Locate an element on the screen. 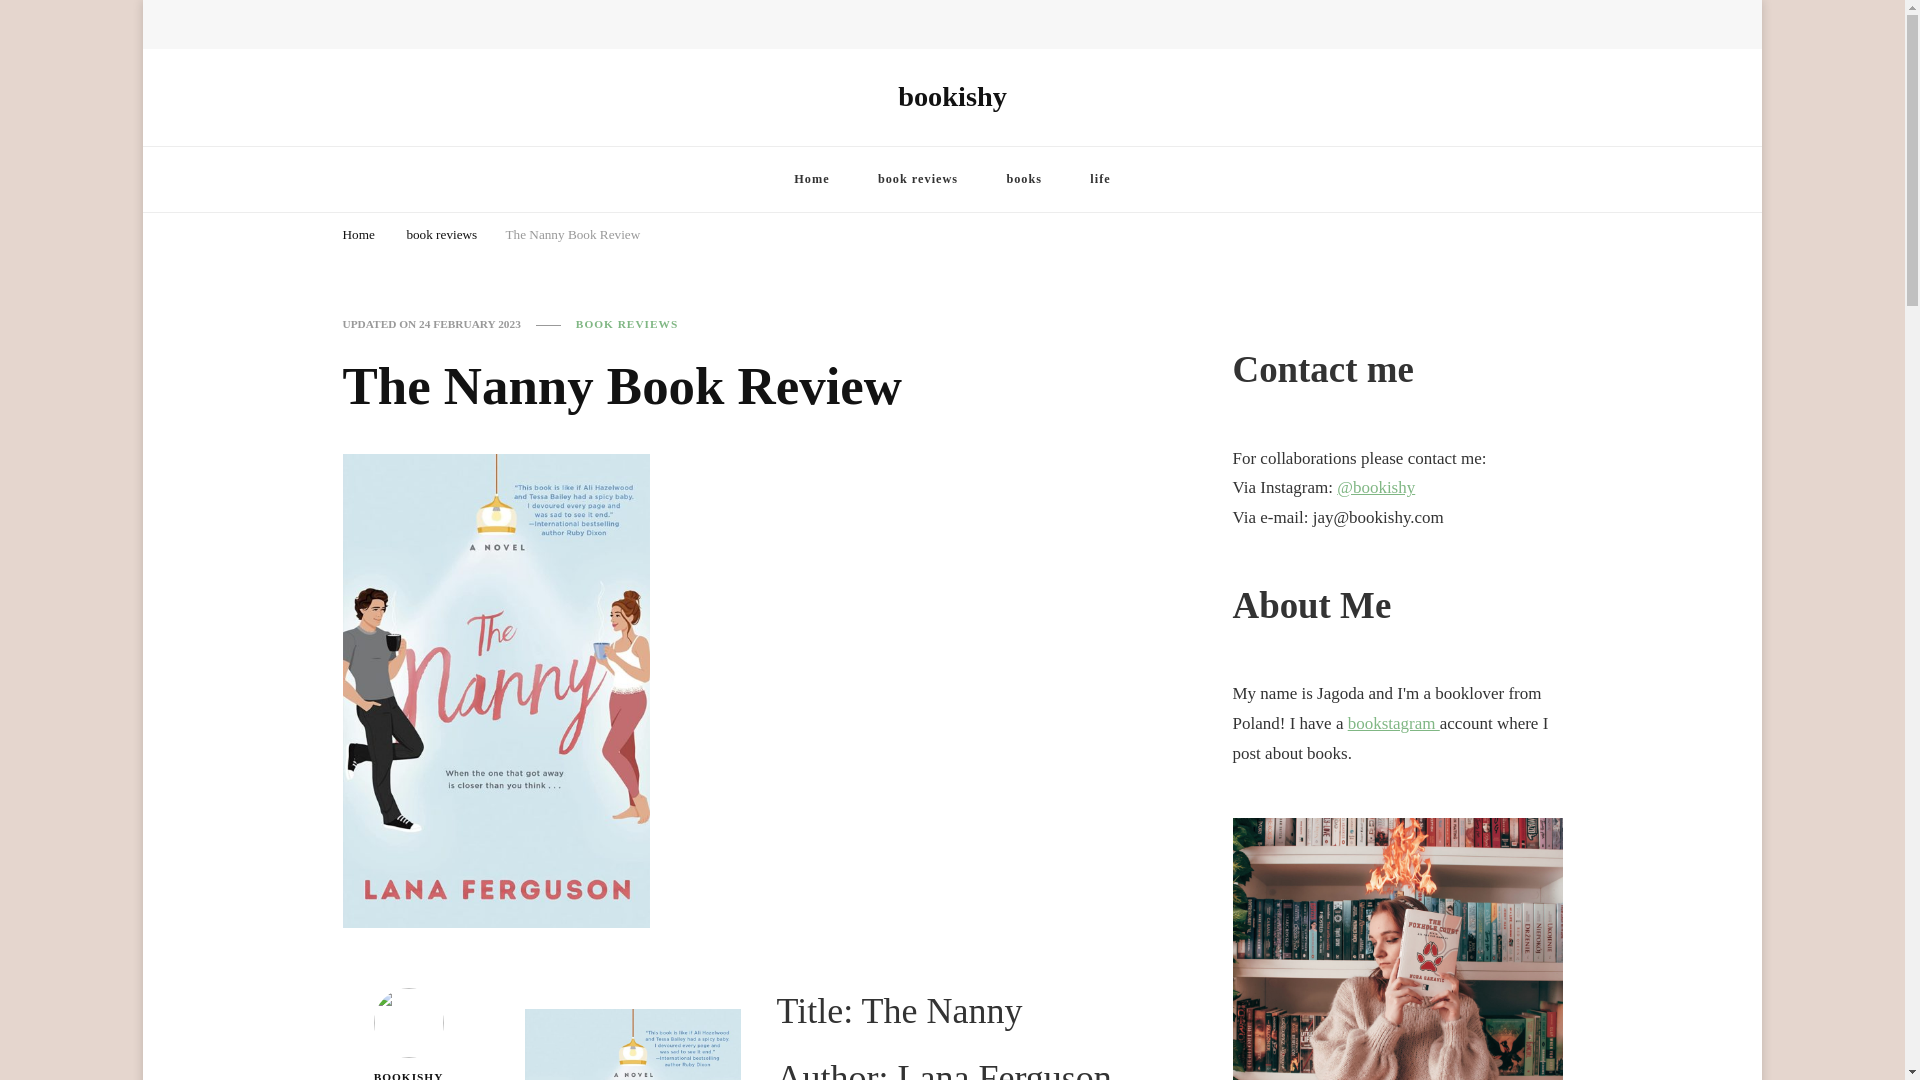  books is located at coordinates (1023, 178).